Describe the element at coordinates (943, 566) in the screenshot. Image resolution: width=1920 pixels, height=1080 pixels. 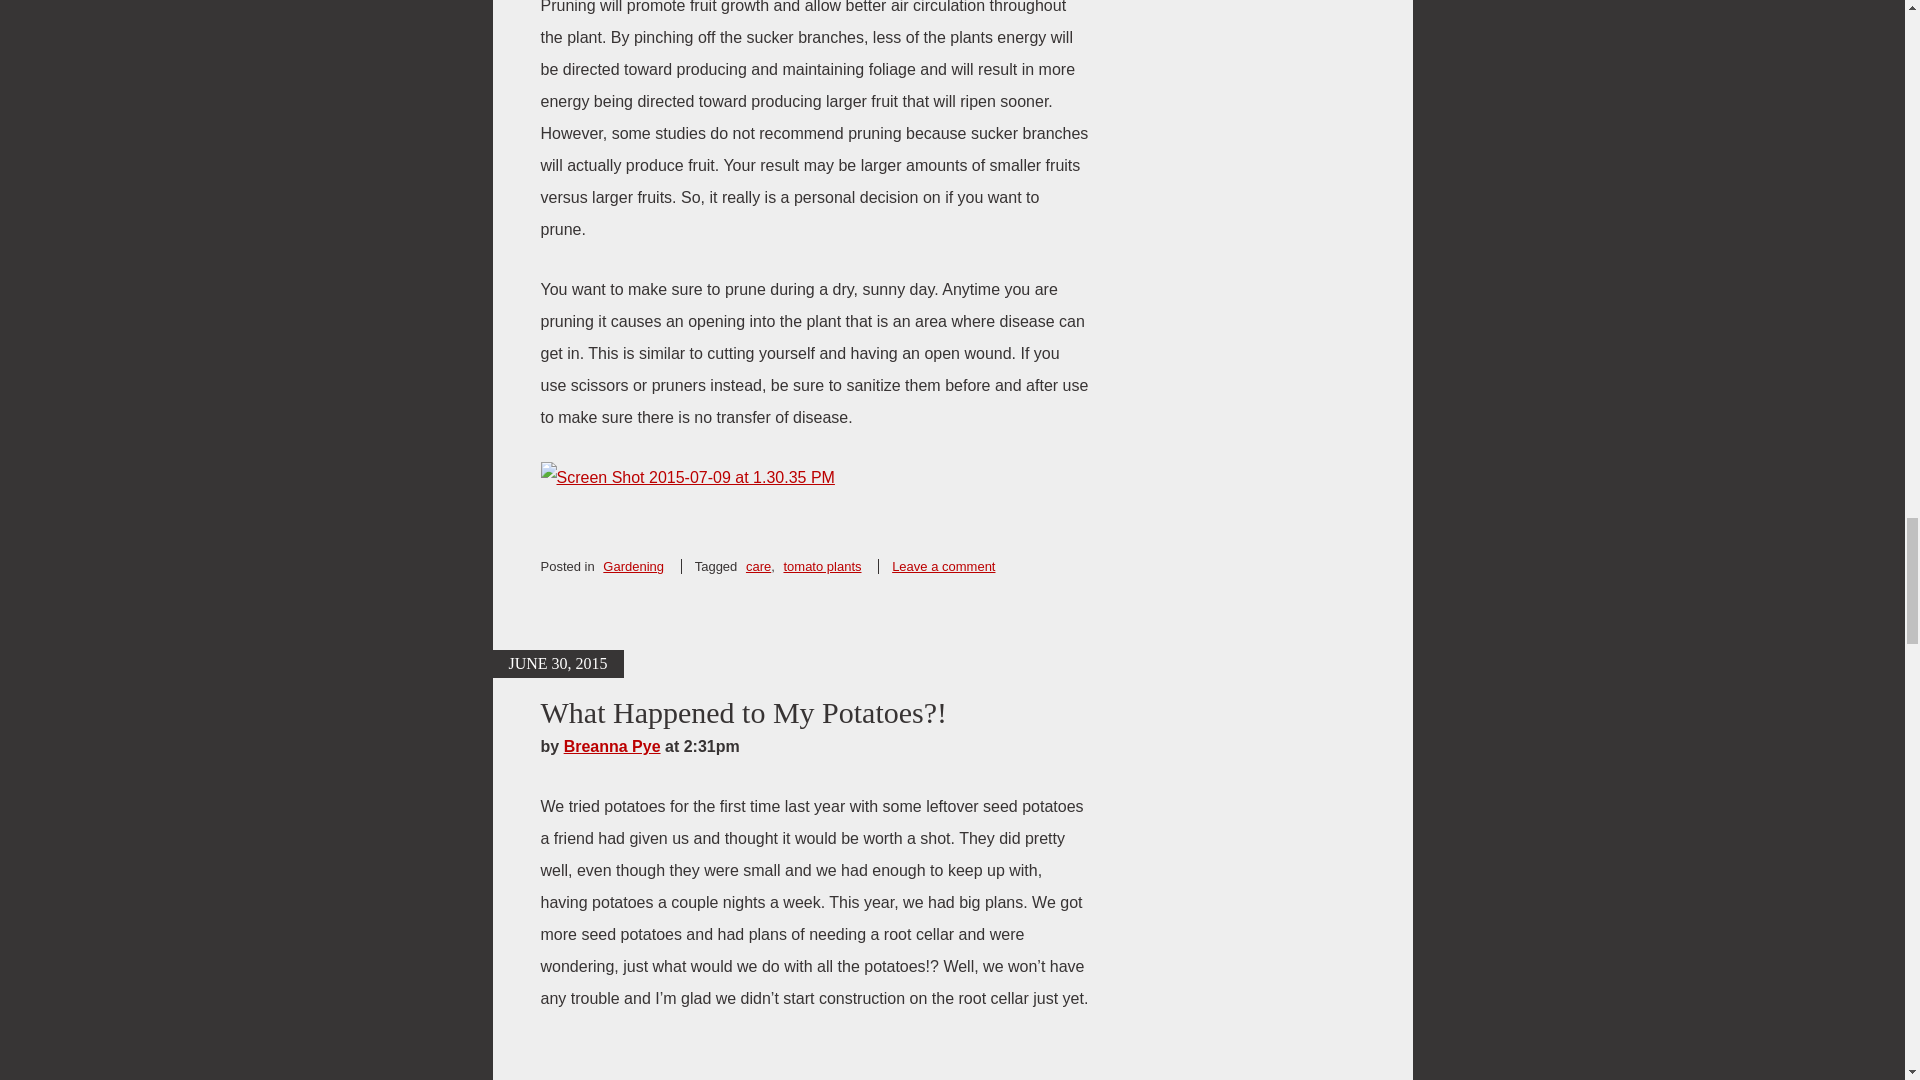
I see `Leave a comment` at that location.